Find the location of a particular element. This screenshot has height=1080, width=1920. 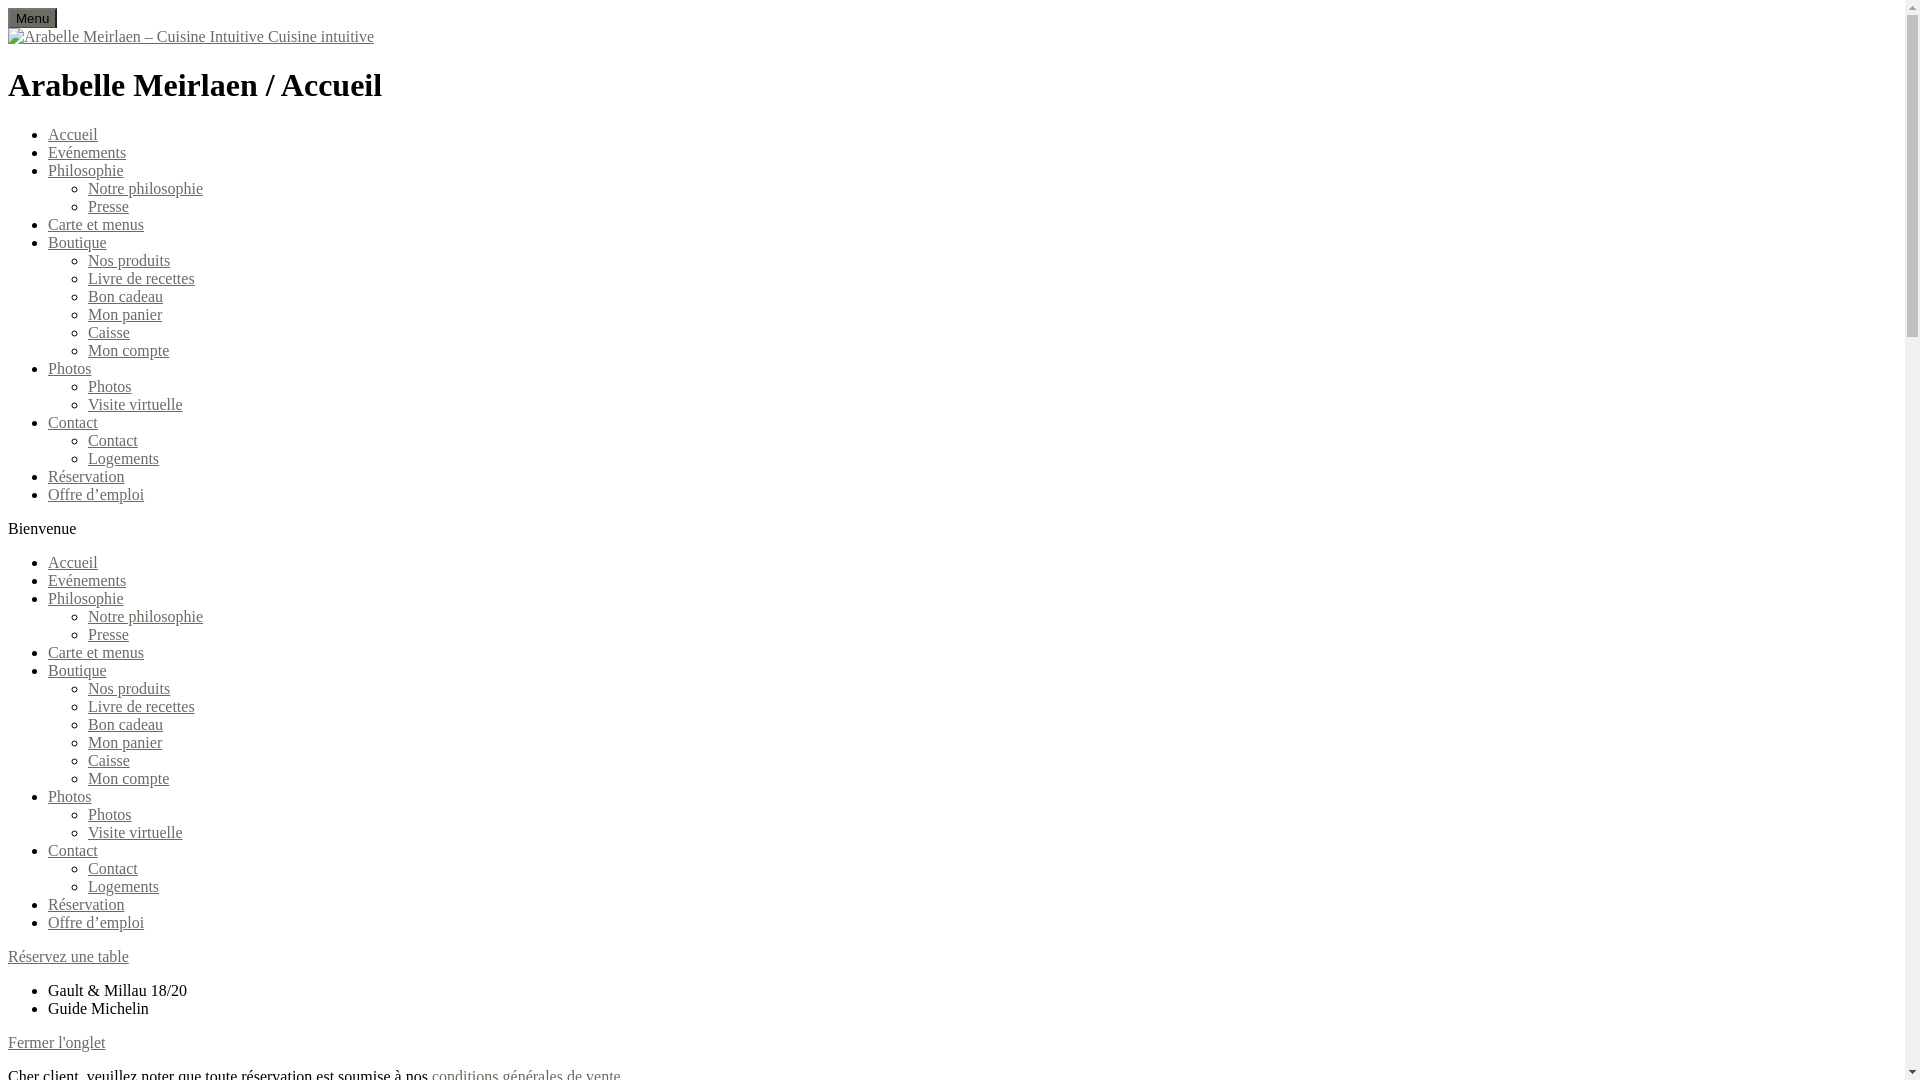

Visite virtuelle is located at coordinates (136, 404).